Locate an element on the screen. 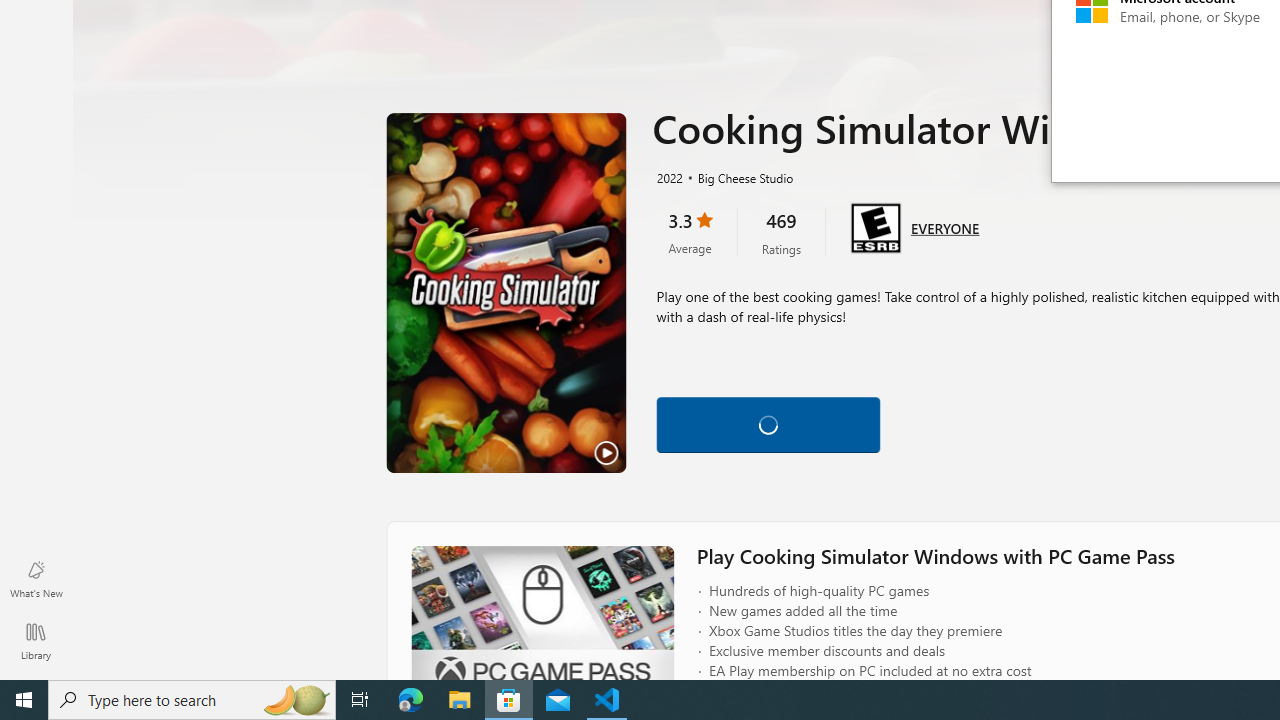 The image size is (1280, 720). Library is located at coordinates (36, 640).